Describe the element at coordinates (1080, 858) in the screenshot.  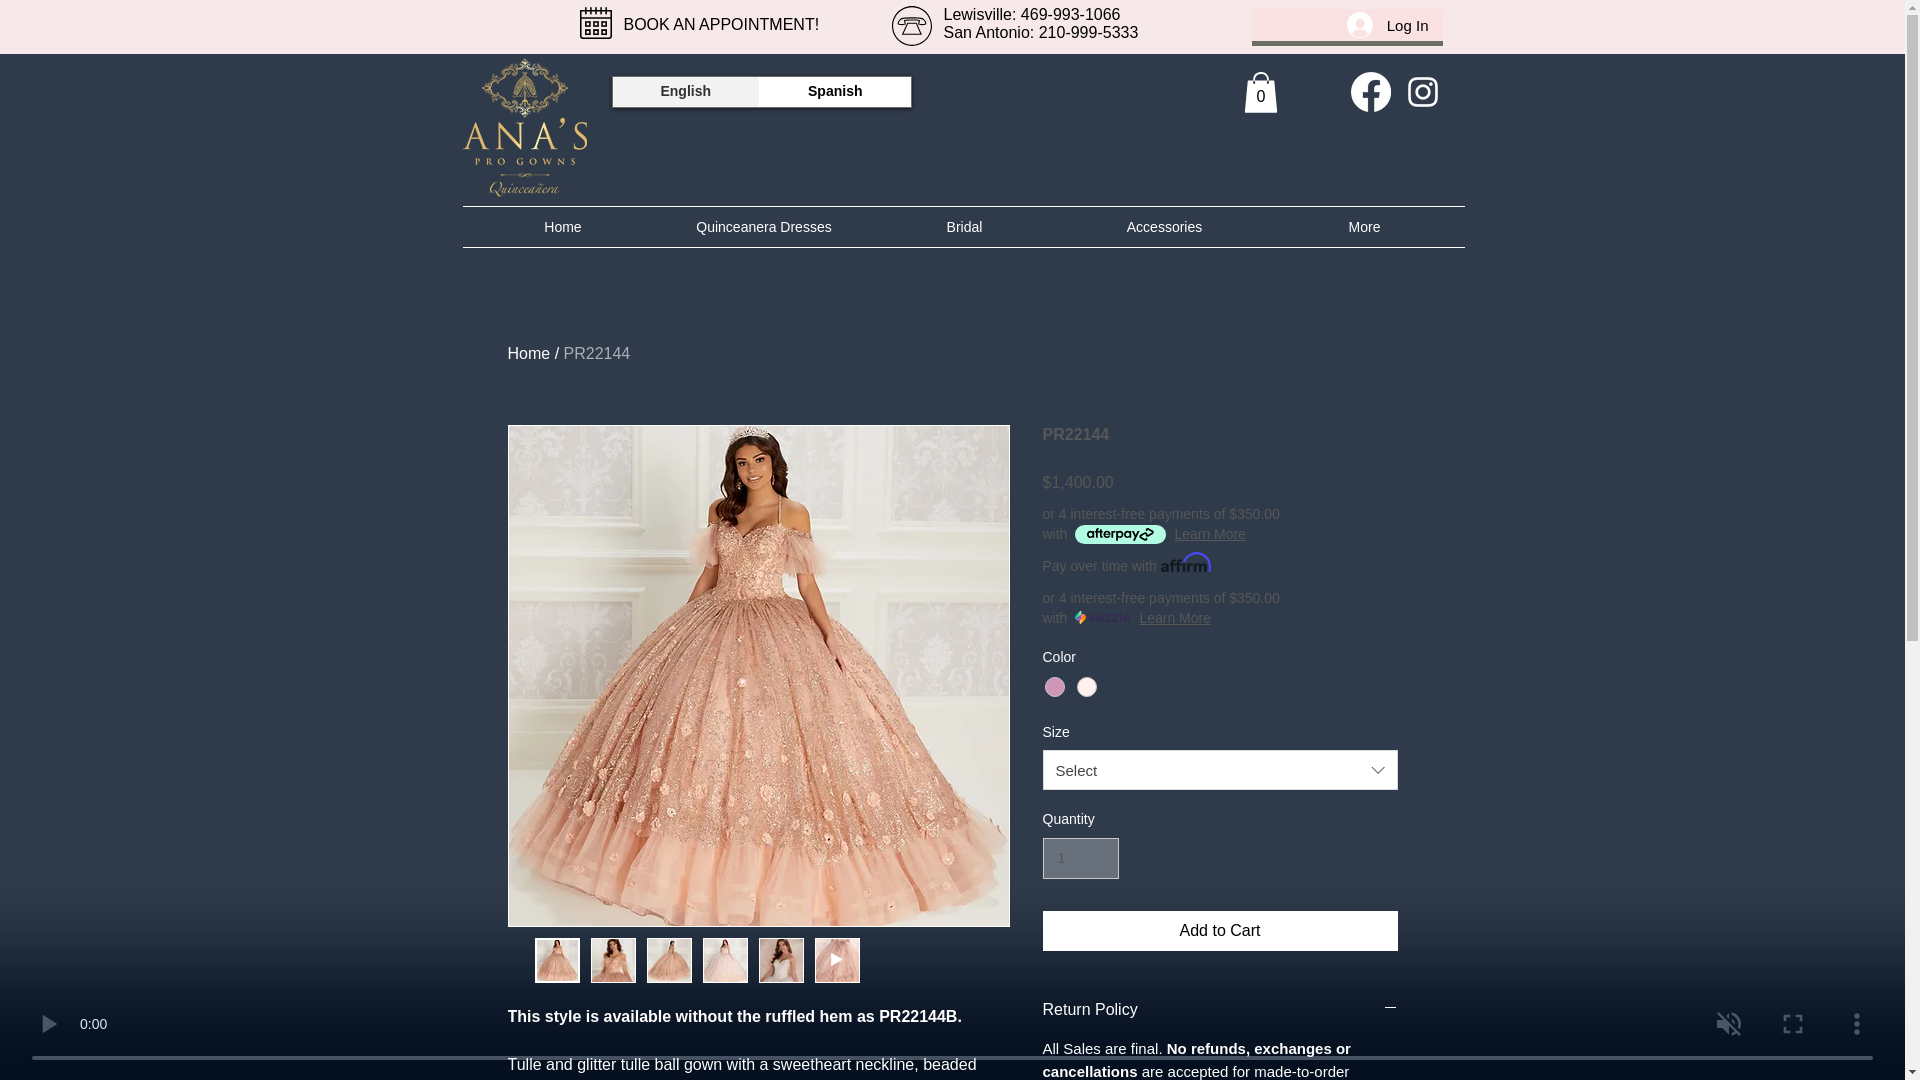
I see `1` at that location.